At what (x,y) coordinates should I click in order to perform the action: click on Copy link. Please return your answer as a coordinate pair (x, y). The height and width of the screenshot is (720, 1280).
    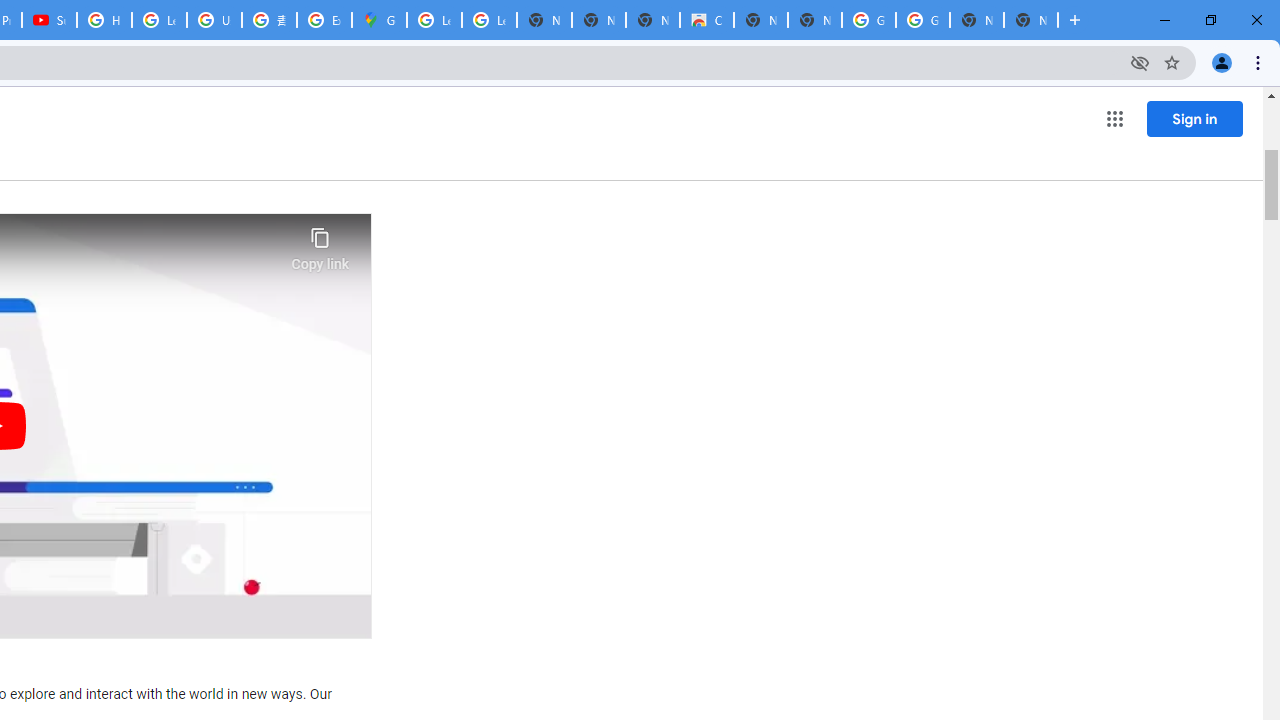
    Looking at the image, I should click on (320, 244).